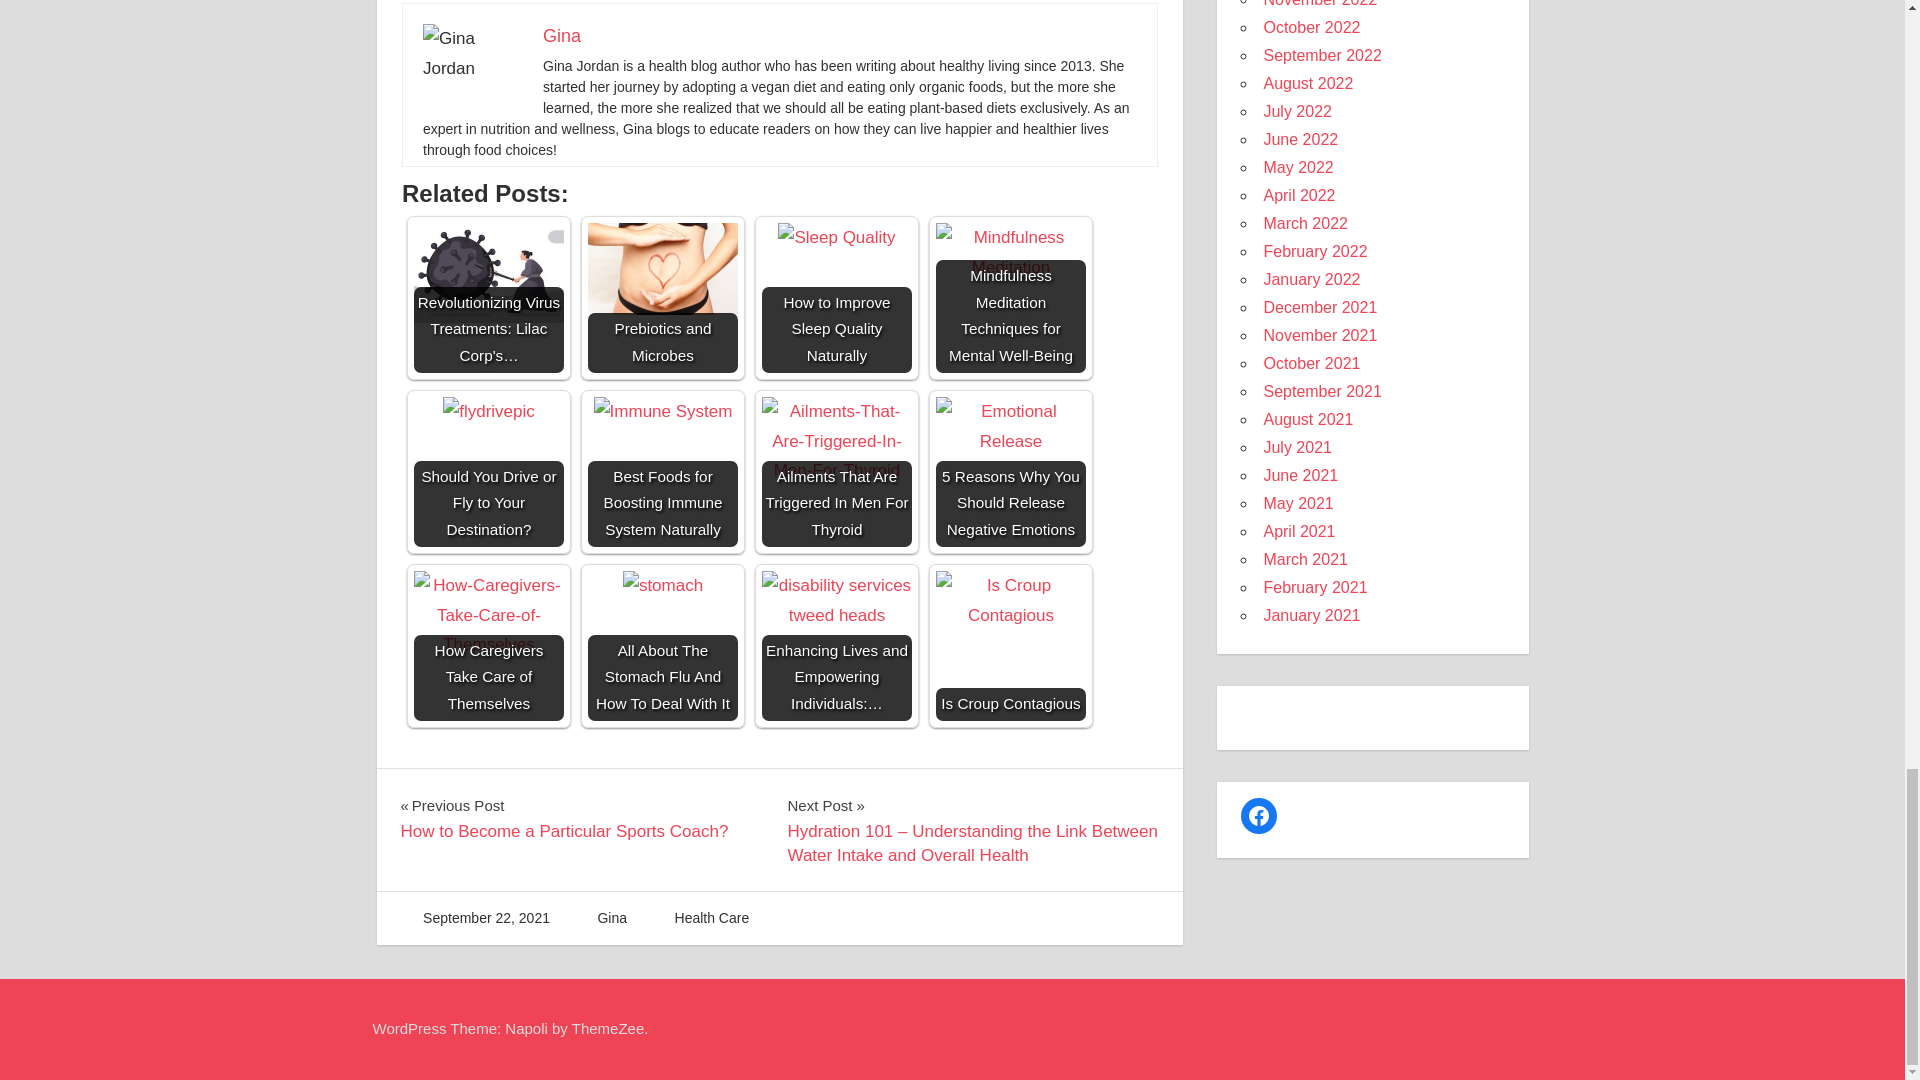 The height and width of the screenshot is (1080, 1920). I want to click on Mindfulness Meditation Techniques for Mental Well-Being, so click(1011, 252).